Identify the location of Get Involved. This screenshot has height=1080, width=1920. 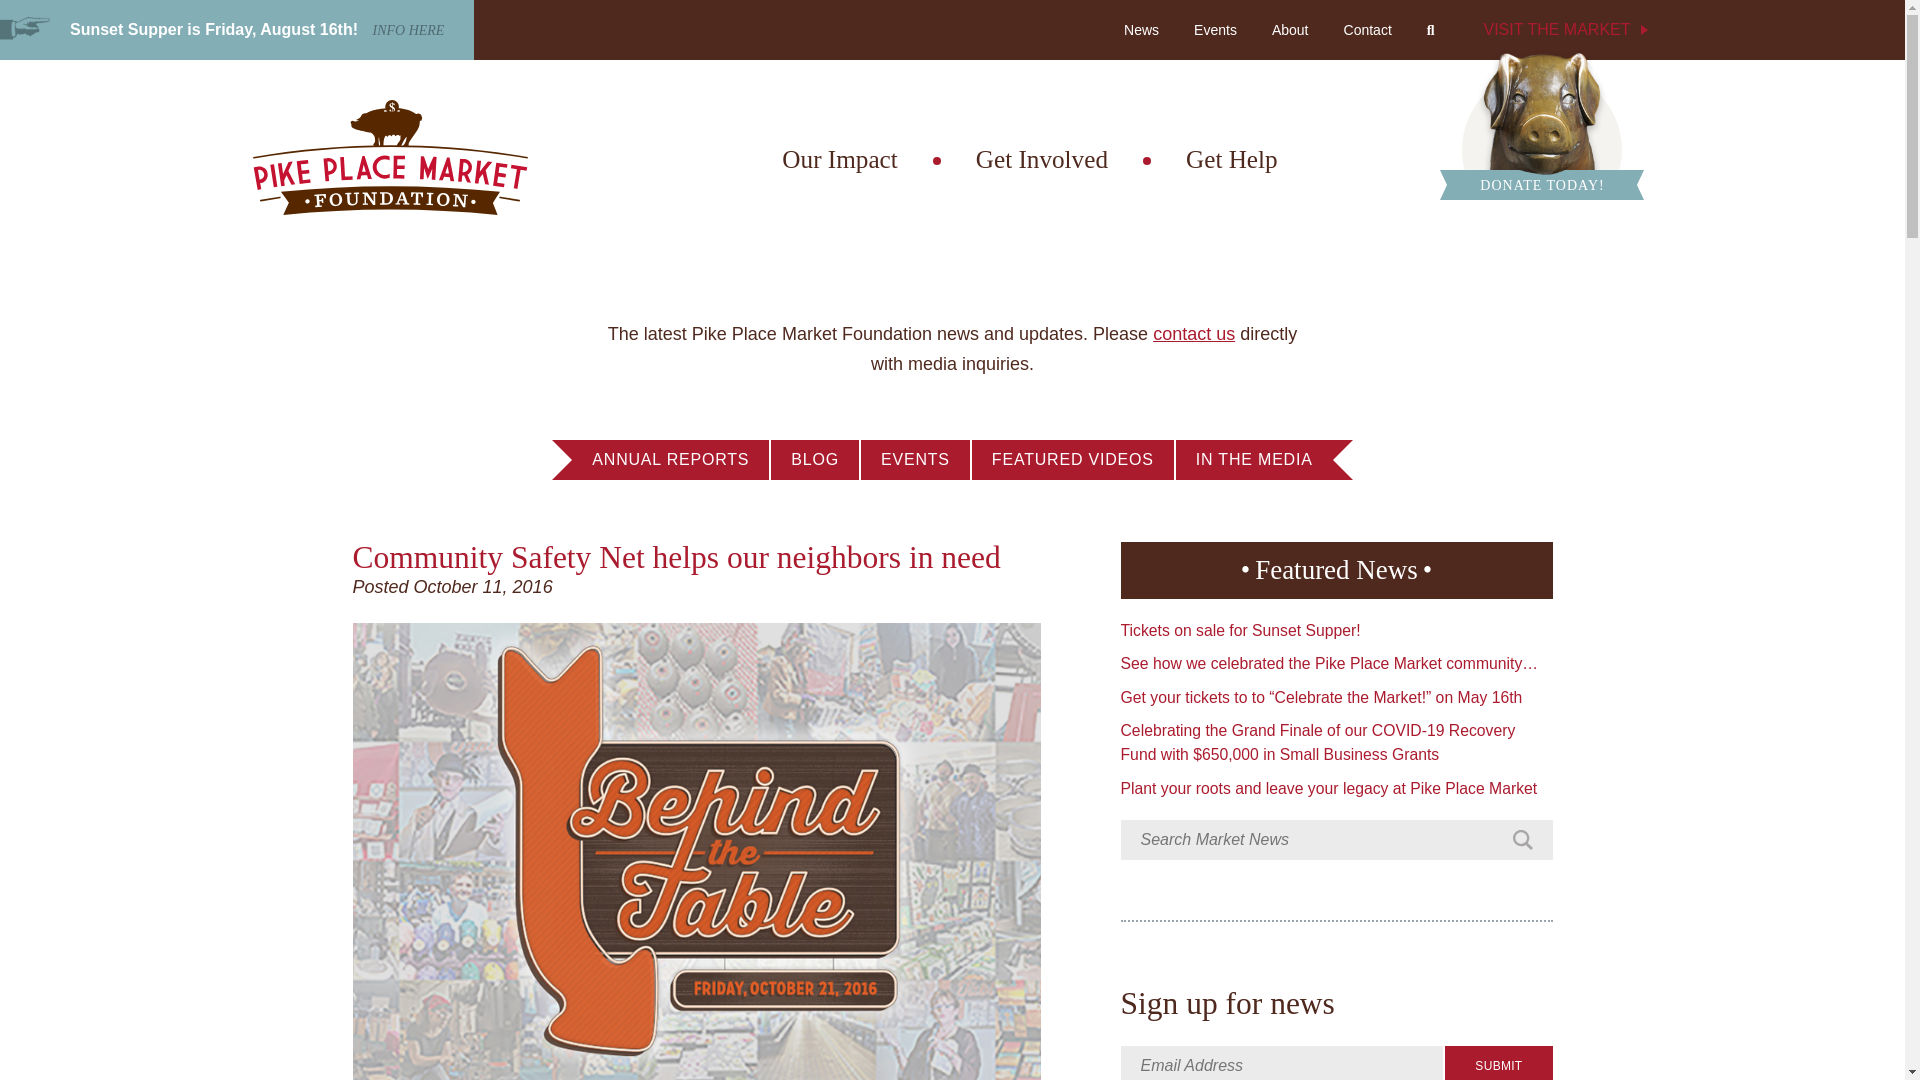
(1041, 159).